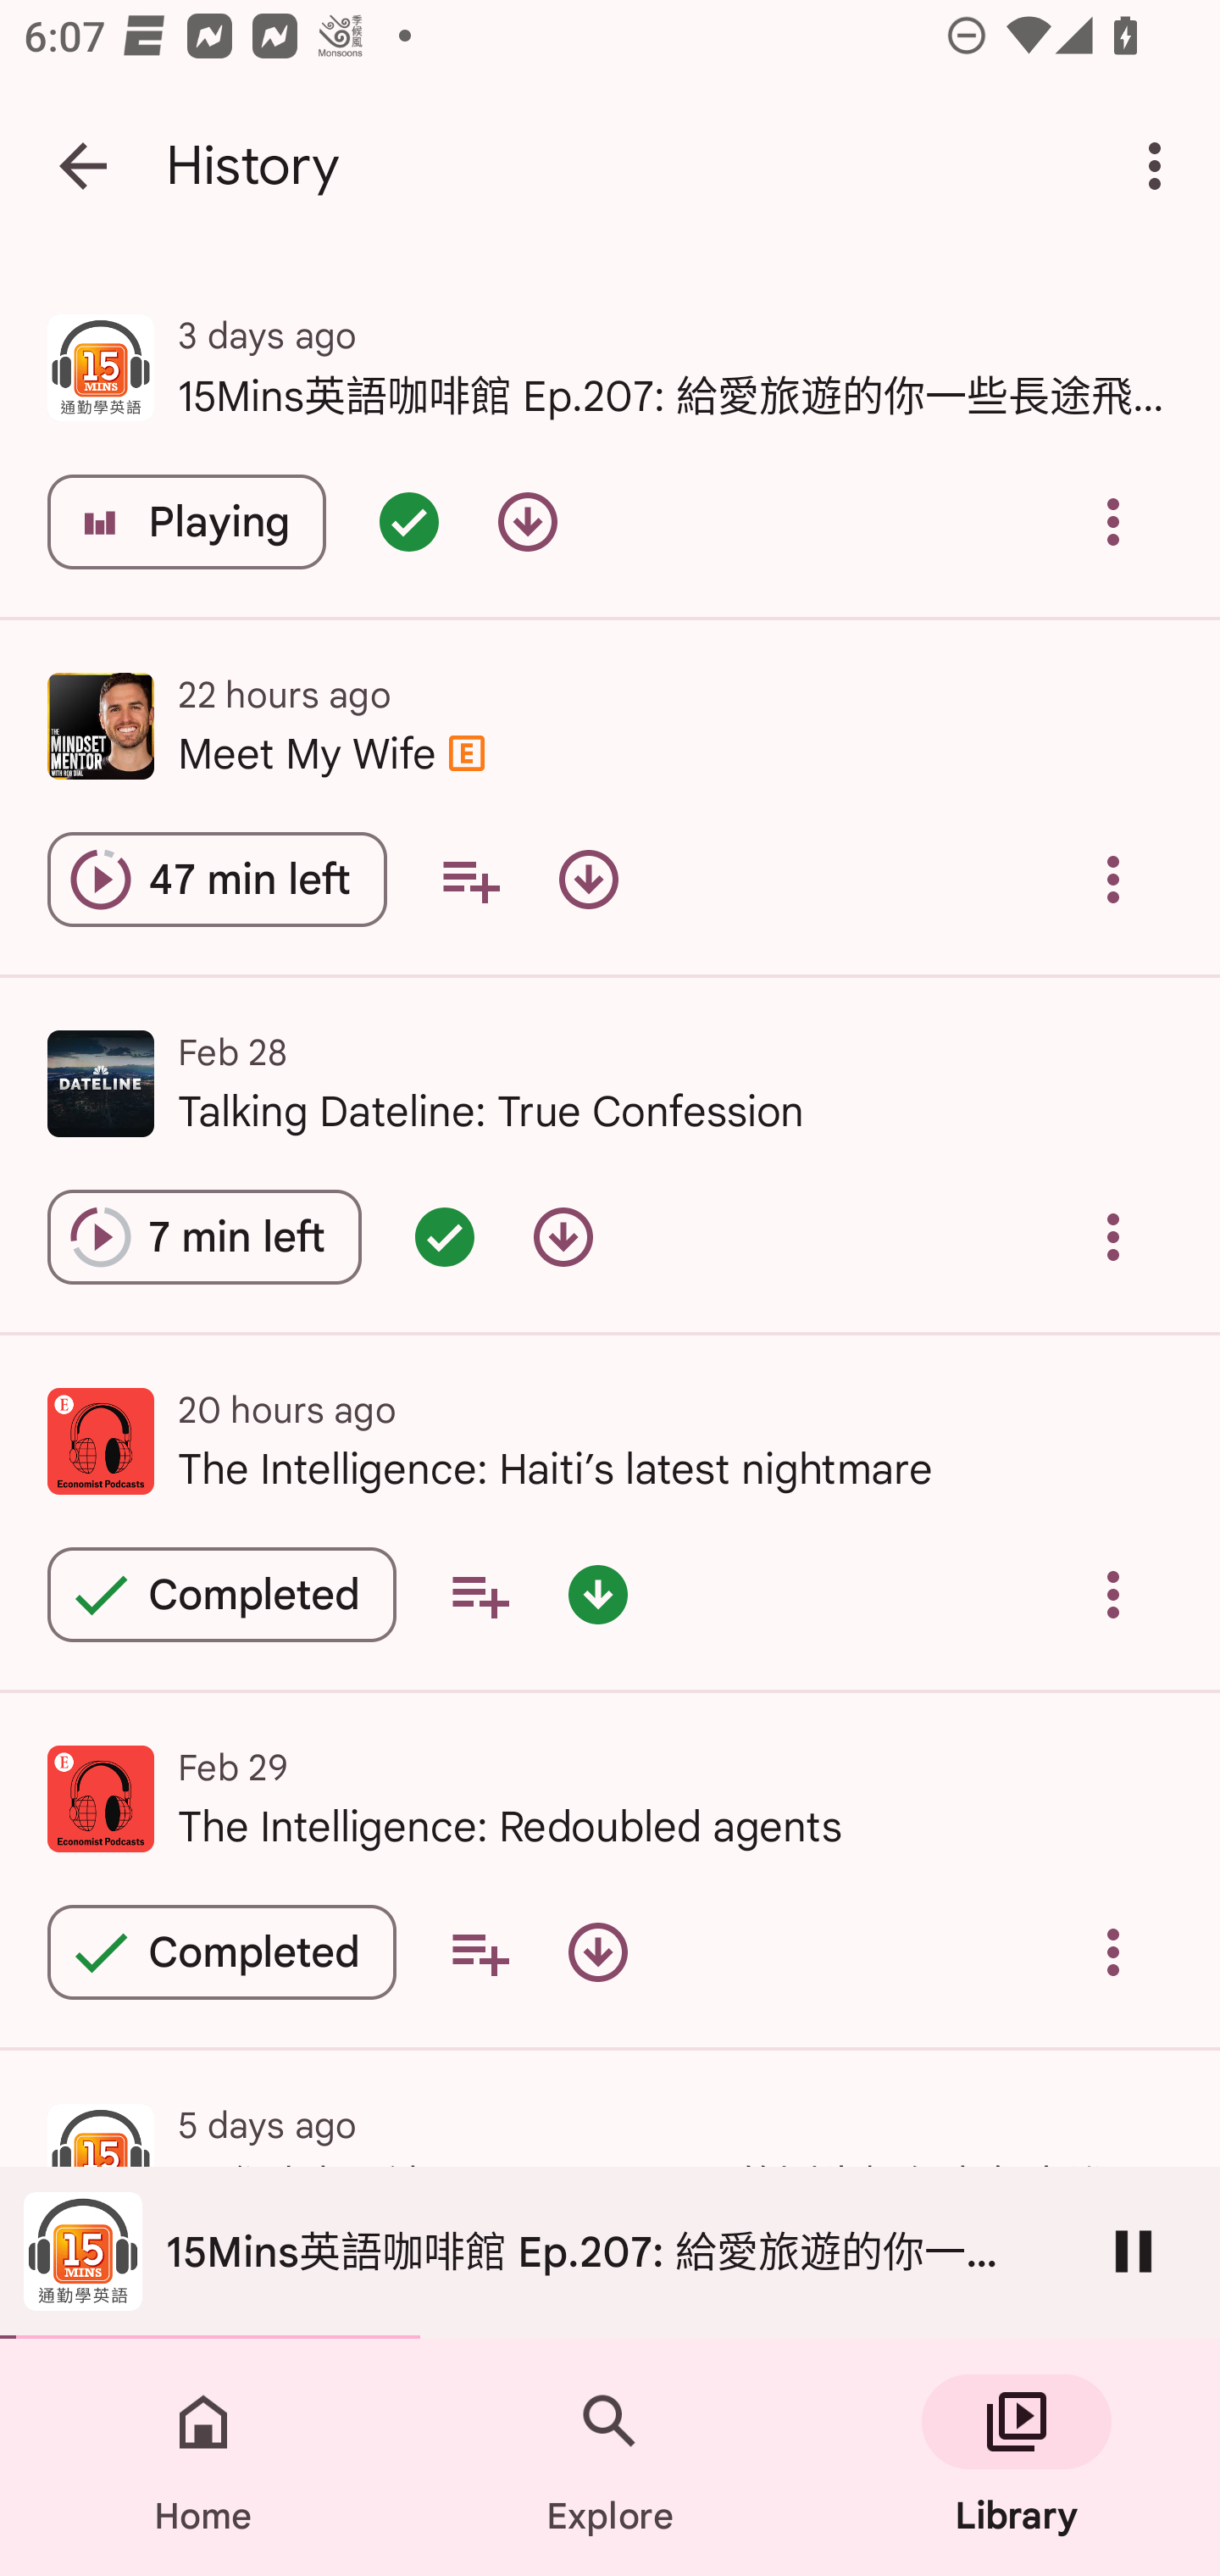 The width and height of the screenshot is (1220, 2576). I want to click on Overflow menu, so click(1113, 1594).